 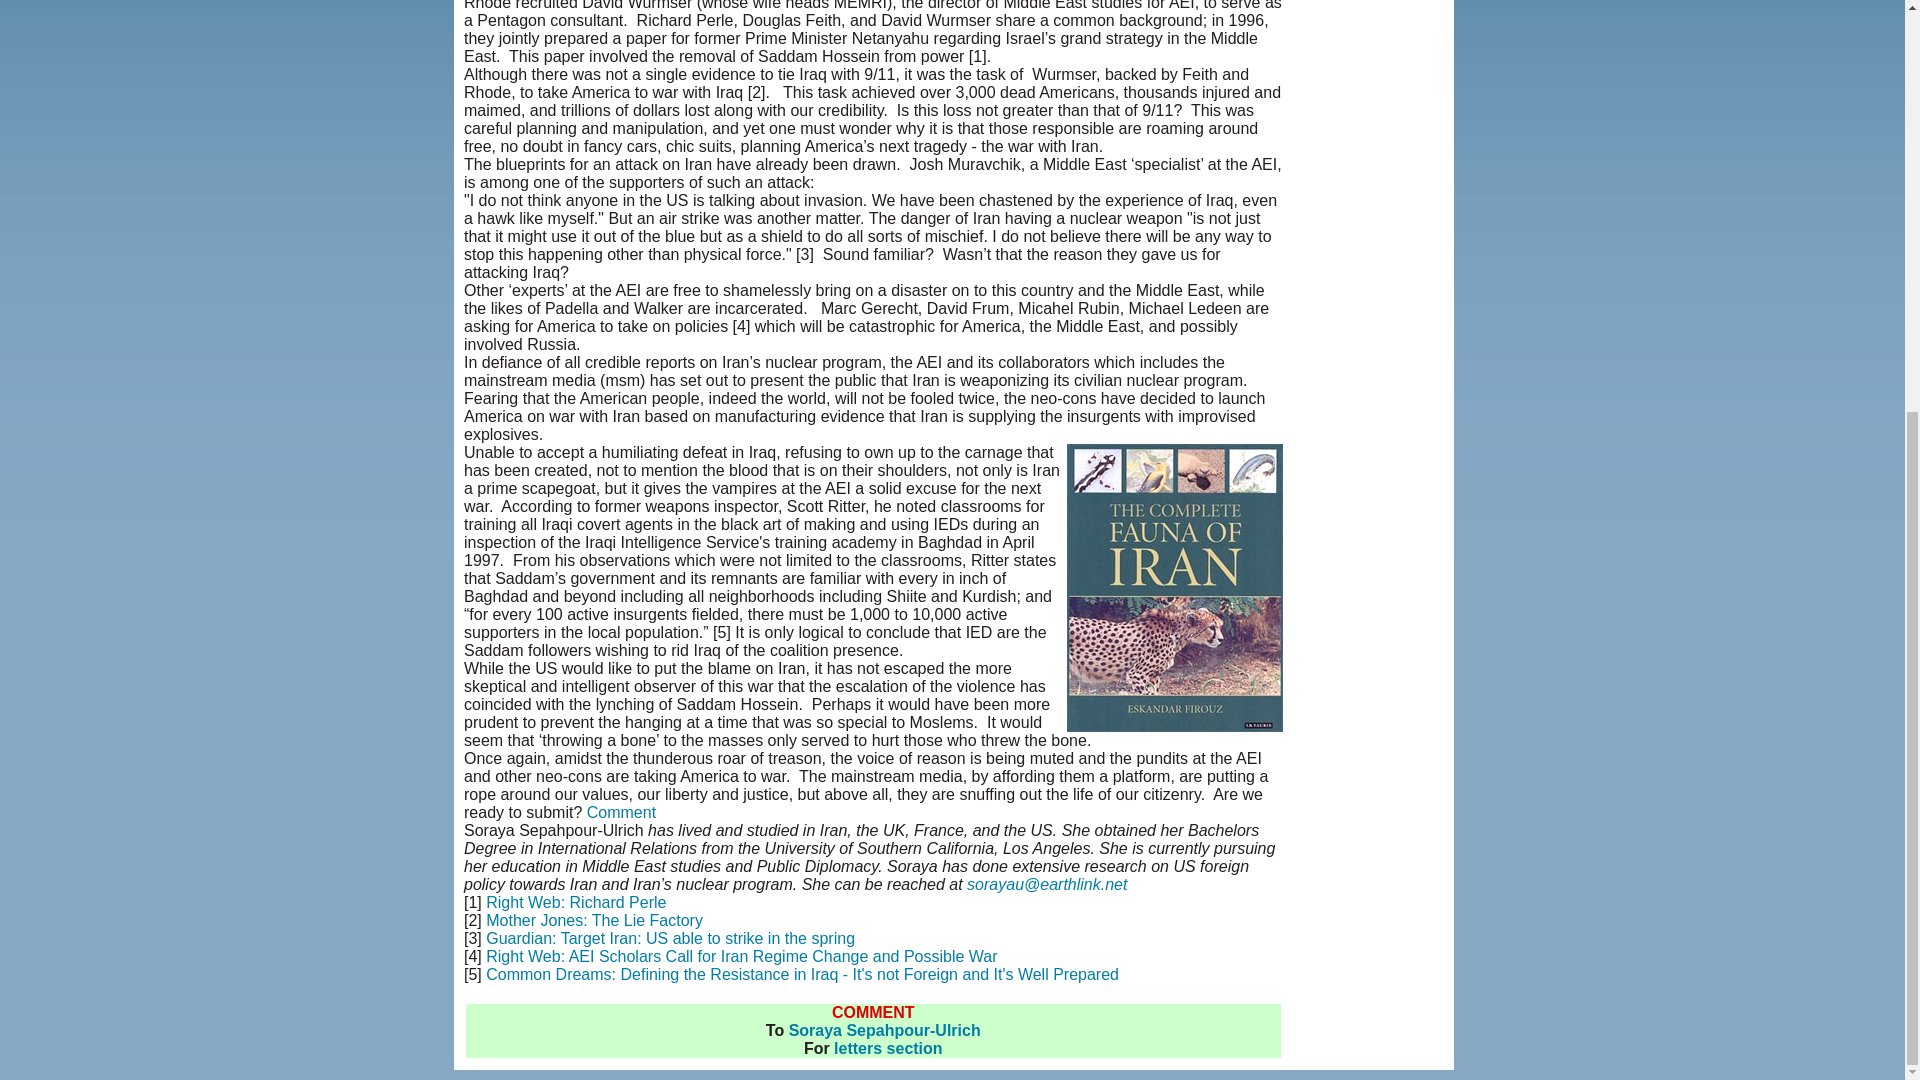 What do you see at coordinates (885, 1030) in the screenshot?
I see `Soraya Sepahpour-Ulrich` at bounding box center [885, 1030].